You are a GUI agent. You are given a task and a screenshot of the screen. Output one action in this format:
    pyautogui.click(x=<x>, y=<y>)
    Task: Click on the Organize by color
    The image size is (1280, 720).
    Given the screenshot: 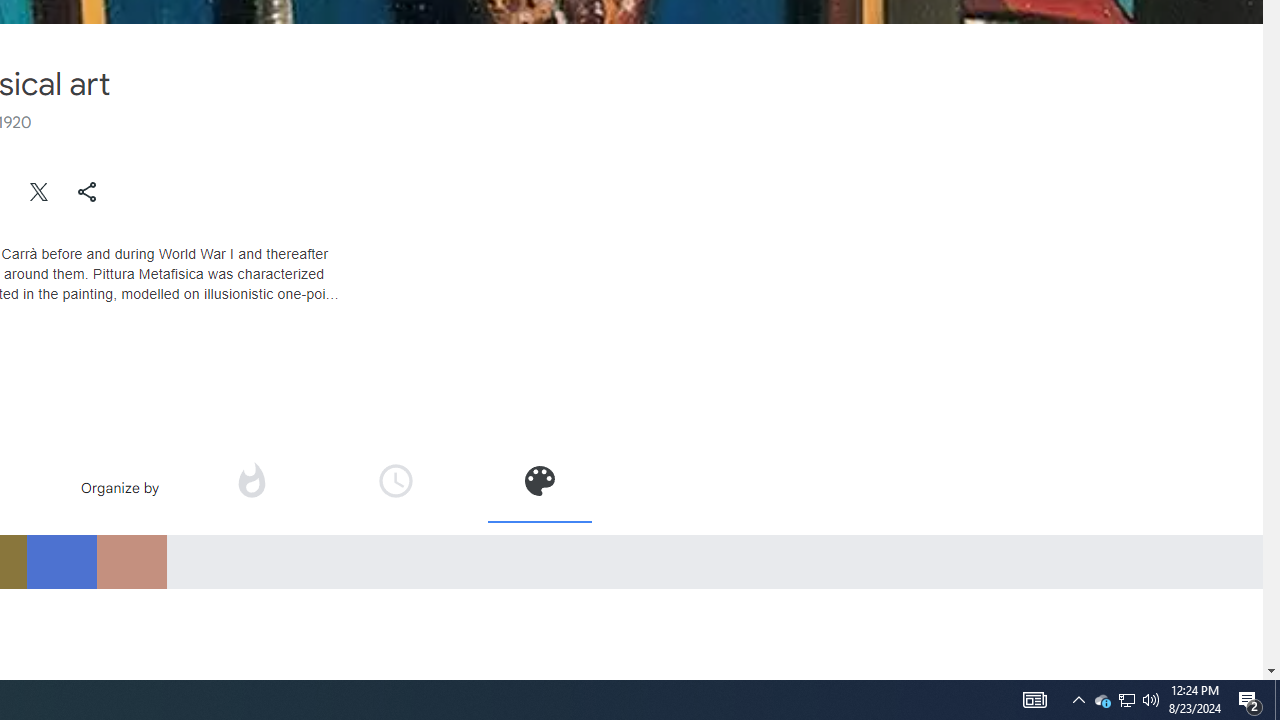 What is the action you would take?
    pyautogui.click(x=539, y=480)
    